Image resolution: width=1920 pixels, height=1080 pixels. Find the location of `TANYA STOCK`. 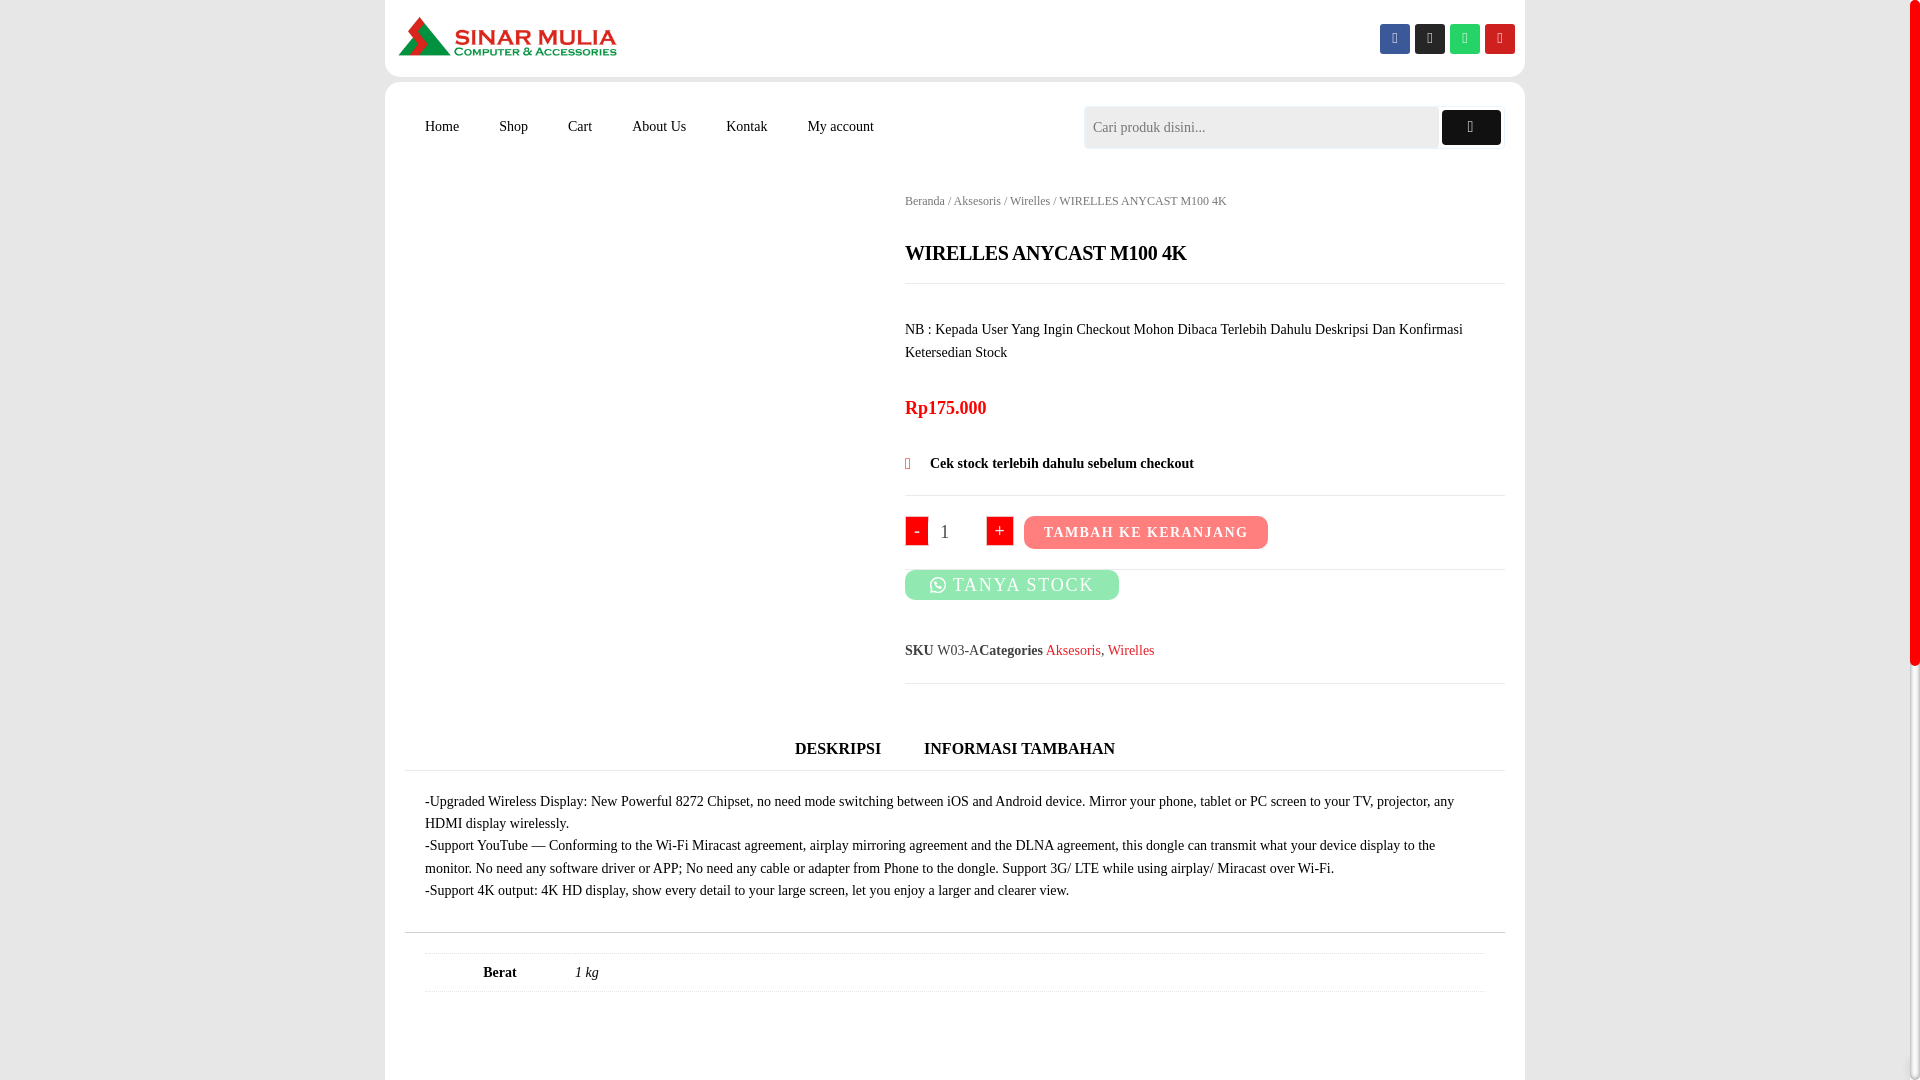

TANYA STOCK is located at coordinates (1012, 584).